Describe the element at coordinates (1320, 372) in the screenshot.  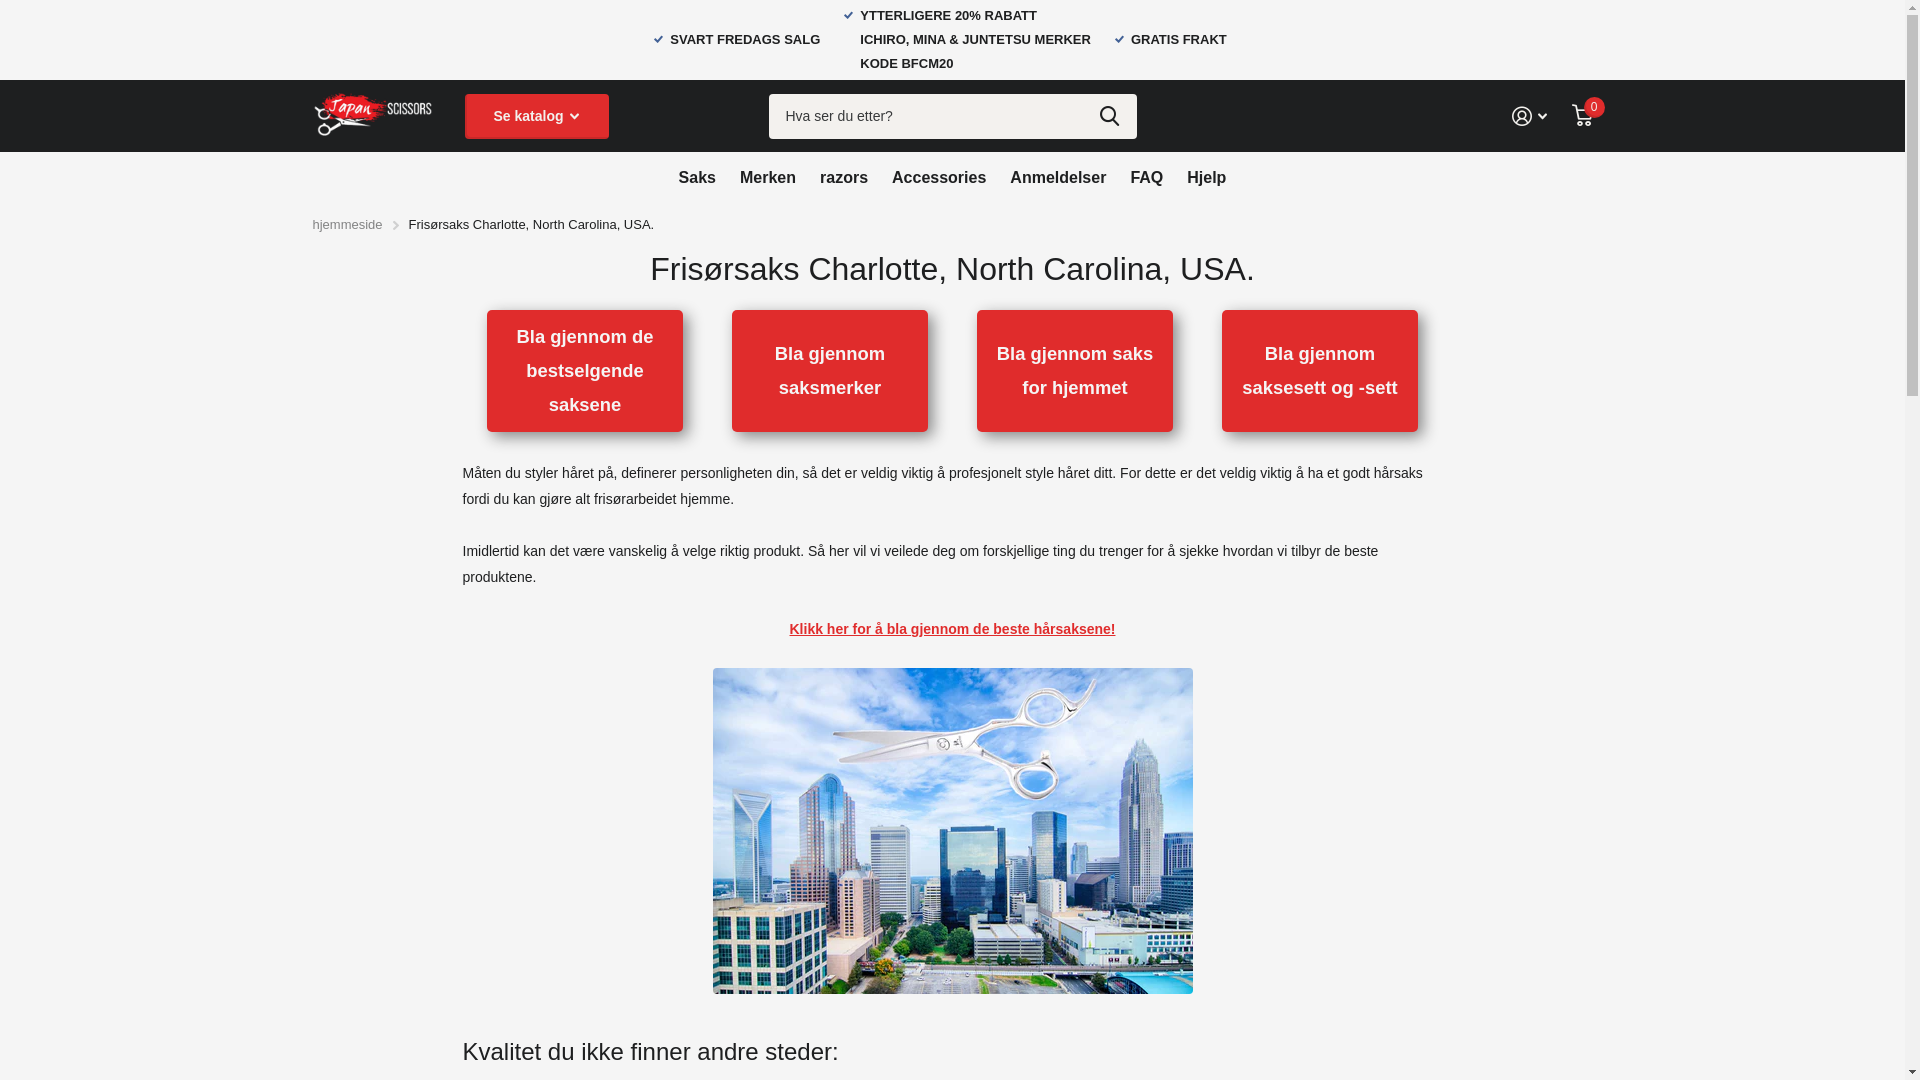
I see `Bla gjennom saksesett og -sett` at that location.